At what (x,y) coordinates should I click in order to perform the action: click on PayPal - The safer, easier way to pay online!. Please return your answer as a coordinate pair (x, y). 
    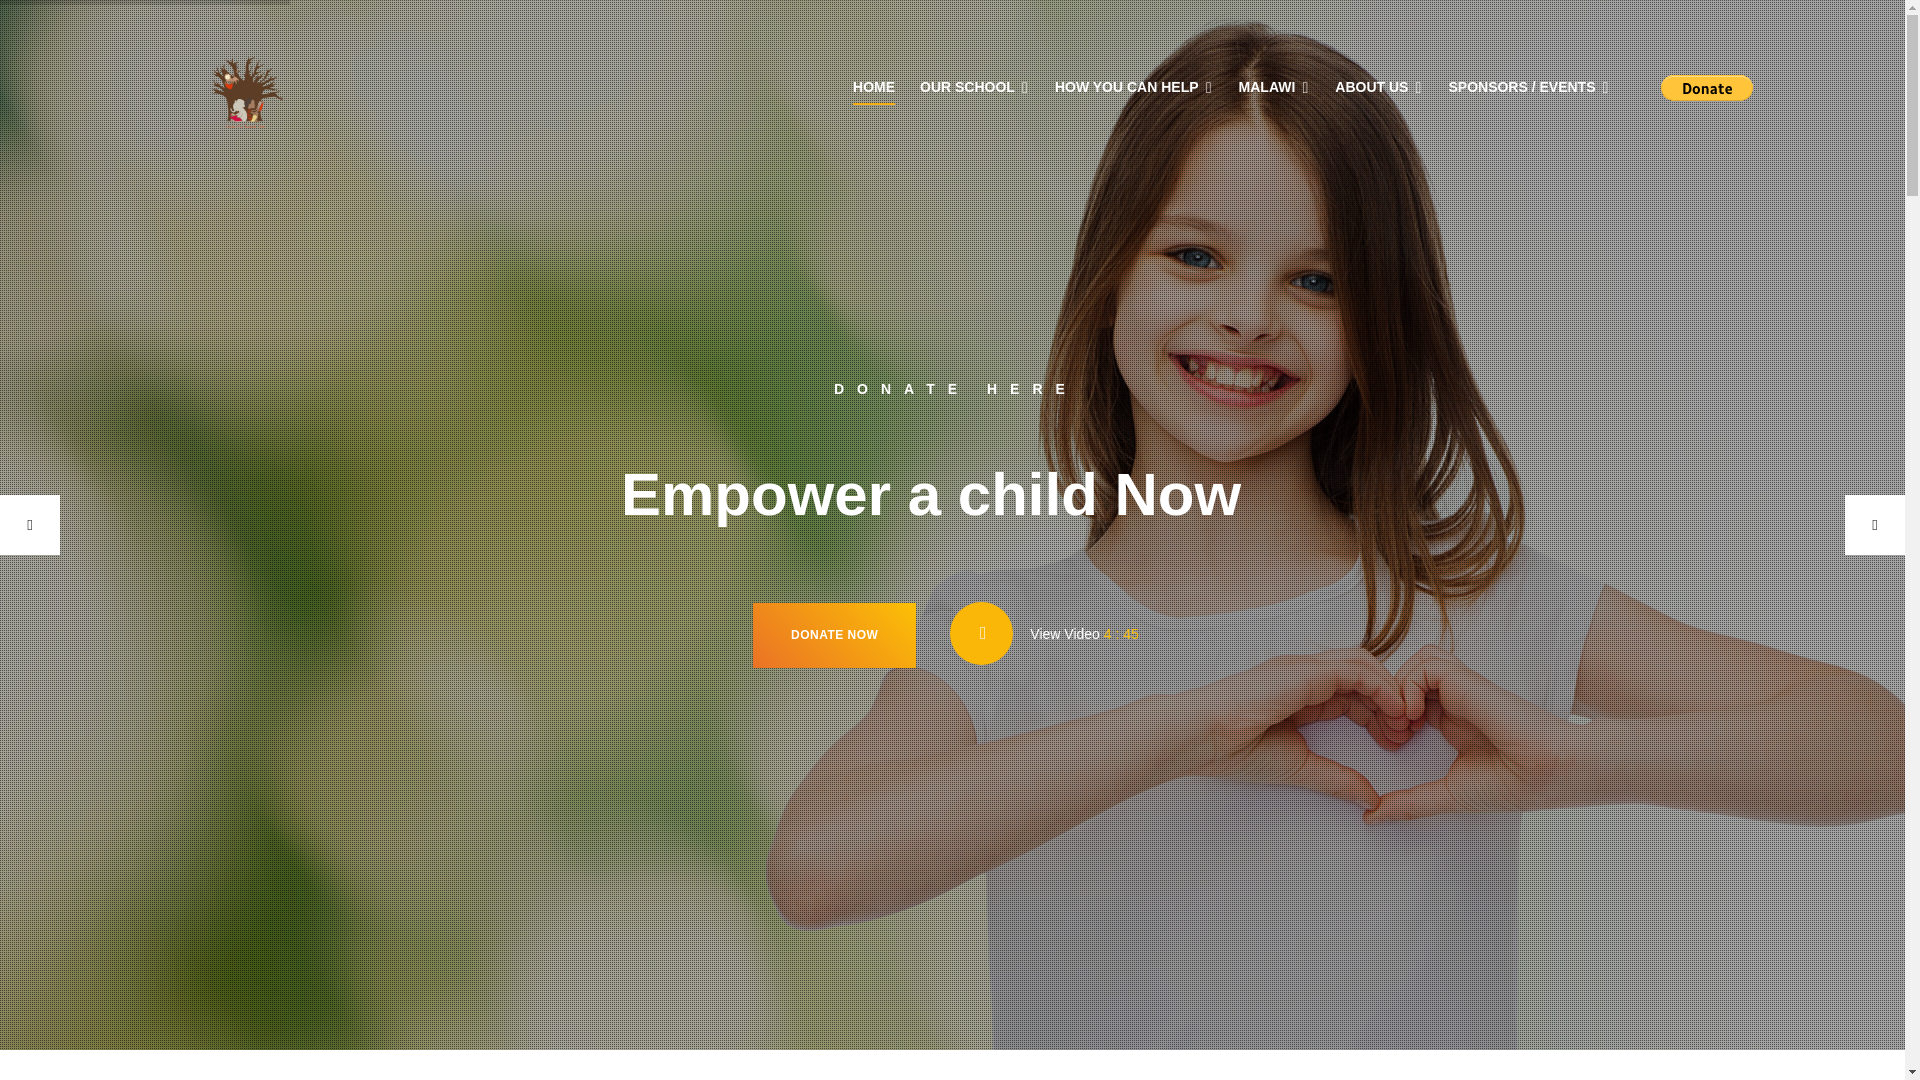
    Looking at the image, I should click on (1706, 88).